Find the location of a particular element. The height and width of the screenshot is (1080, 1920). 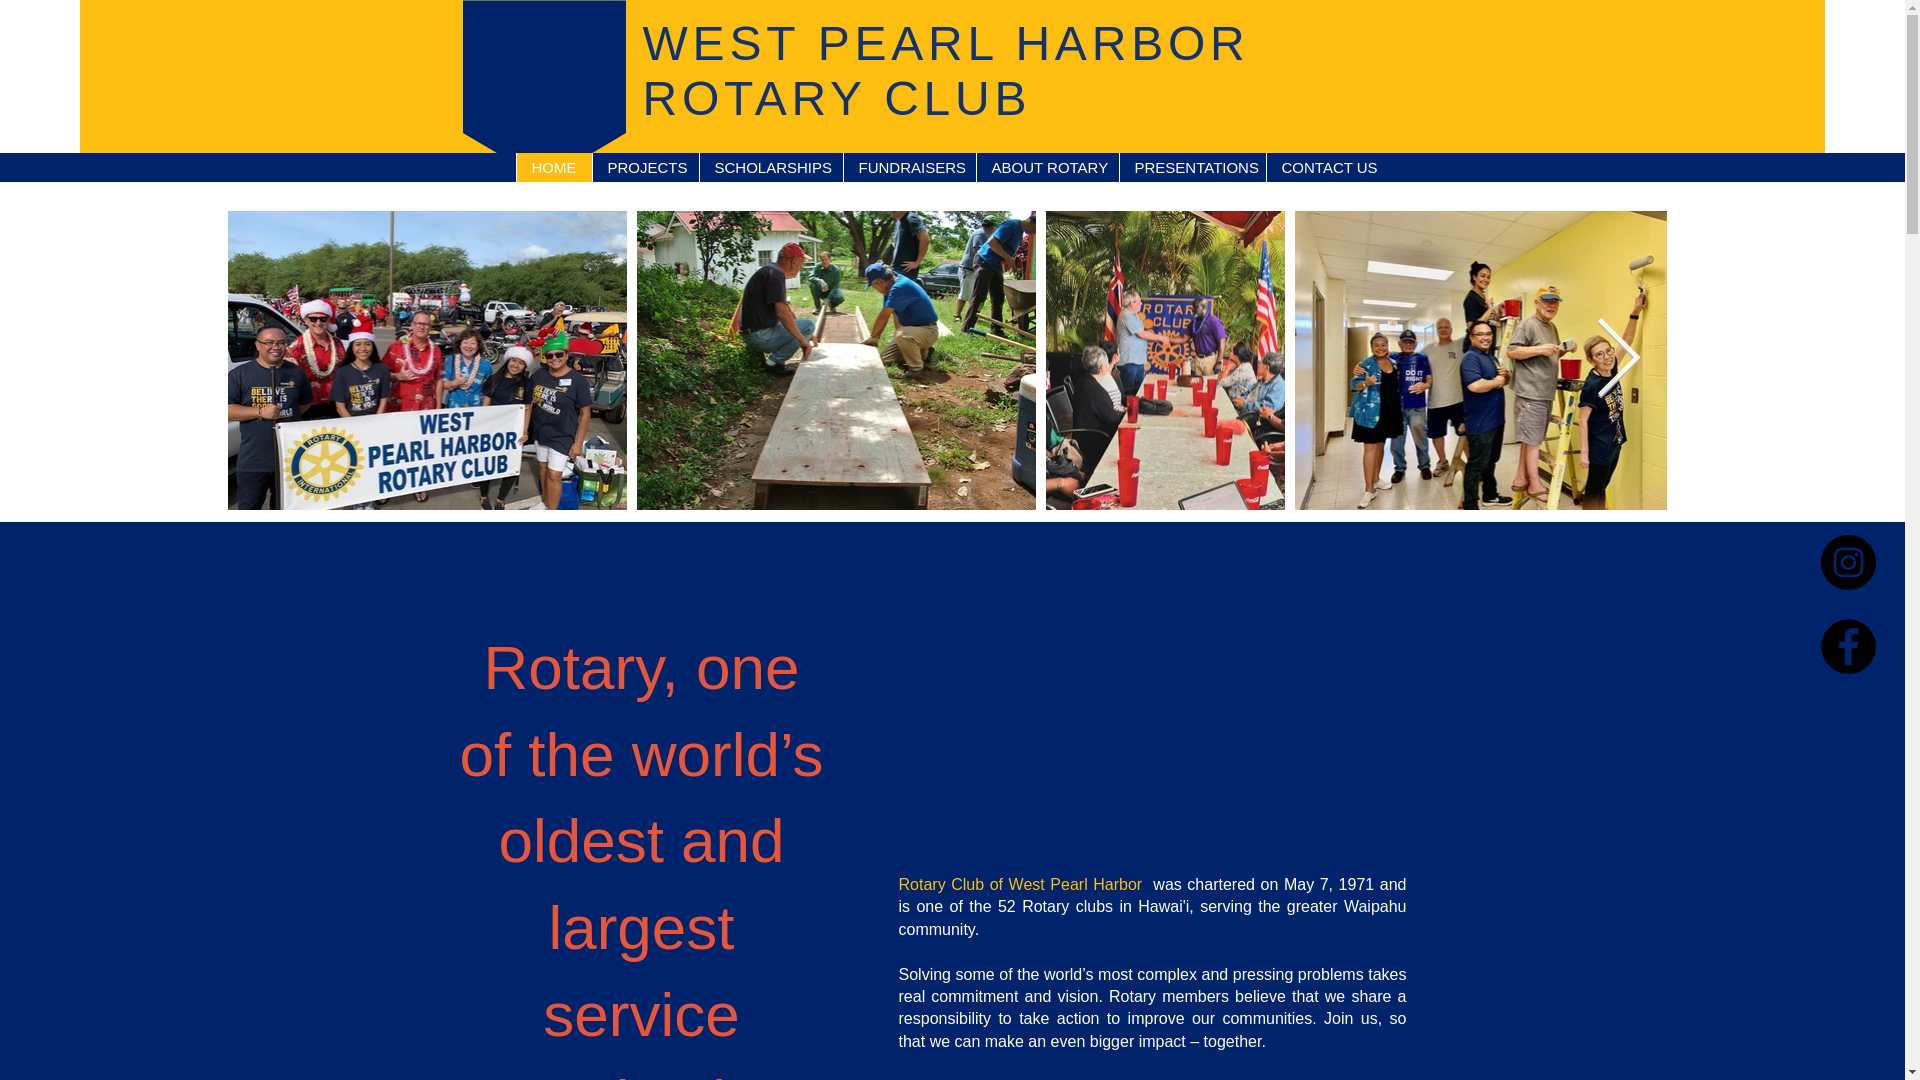

CONTACT US is located at coordinates (1328, 168).